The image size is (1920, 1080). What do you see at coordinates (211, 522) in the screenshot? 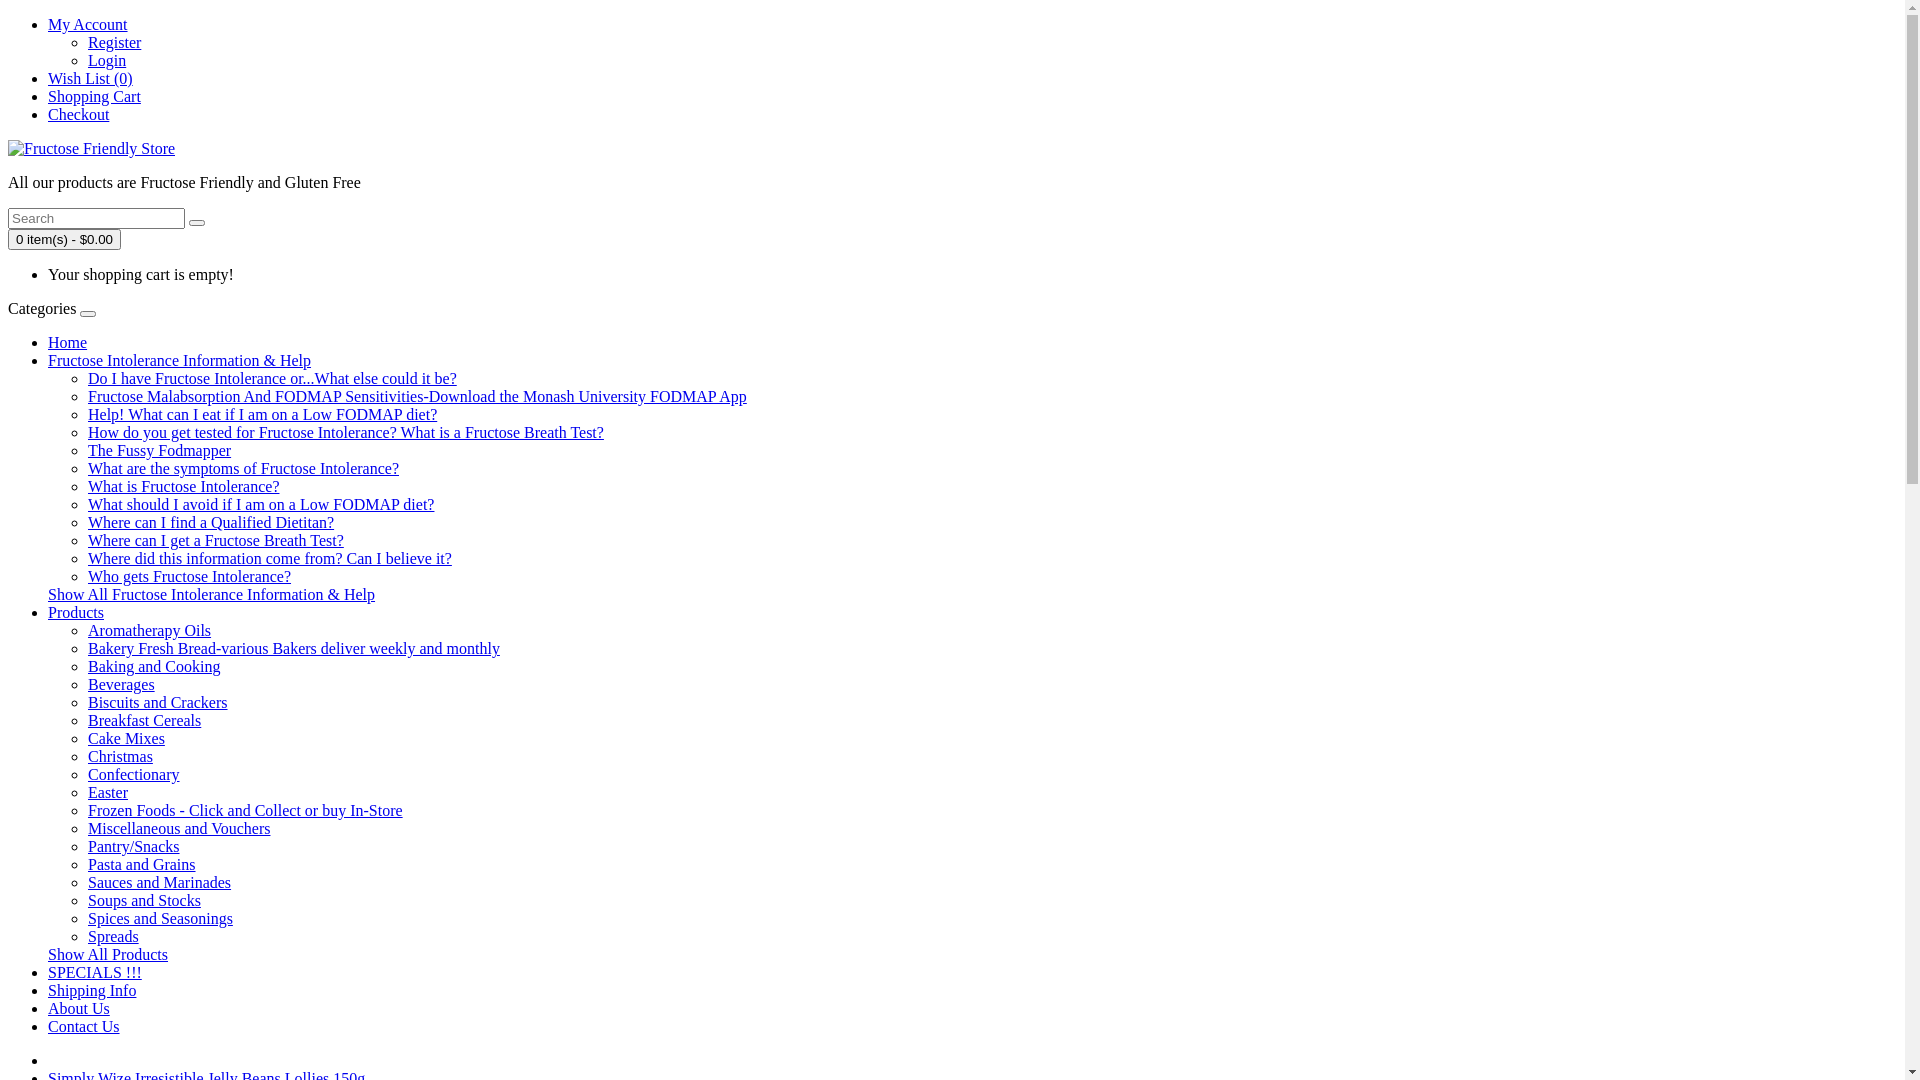
I see `Where can I find a Qualified Dietitan?` at bounding box center [211, 522].